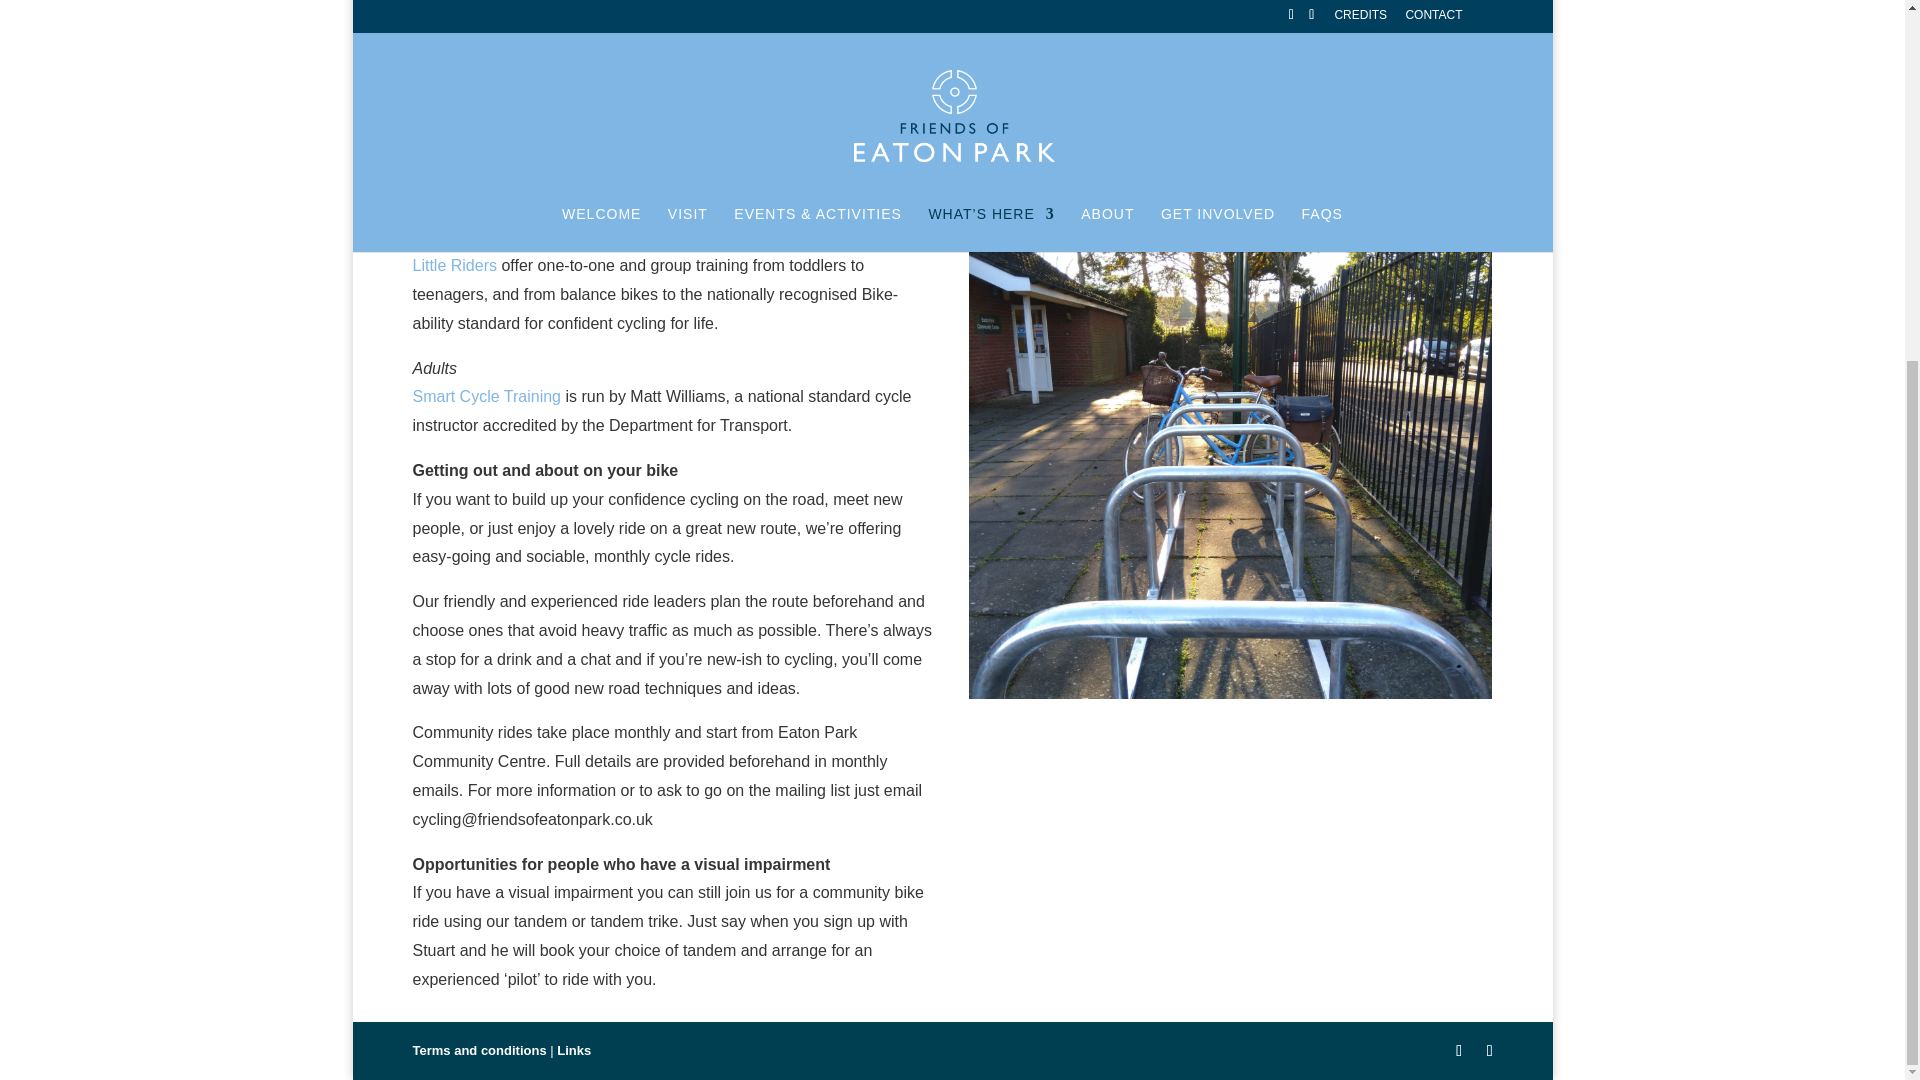 Image resolution: width=1920 pixels, height=1080 pixels. I want to click on Smart Cycle Training, so click(486, 396).